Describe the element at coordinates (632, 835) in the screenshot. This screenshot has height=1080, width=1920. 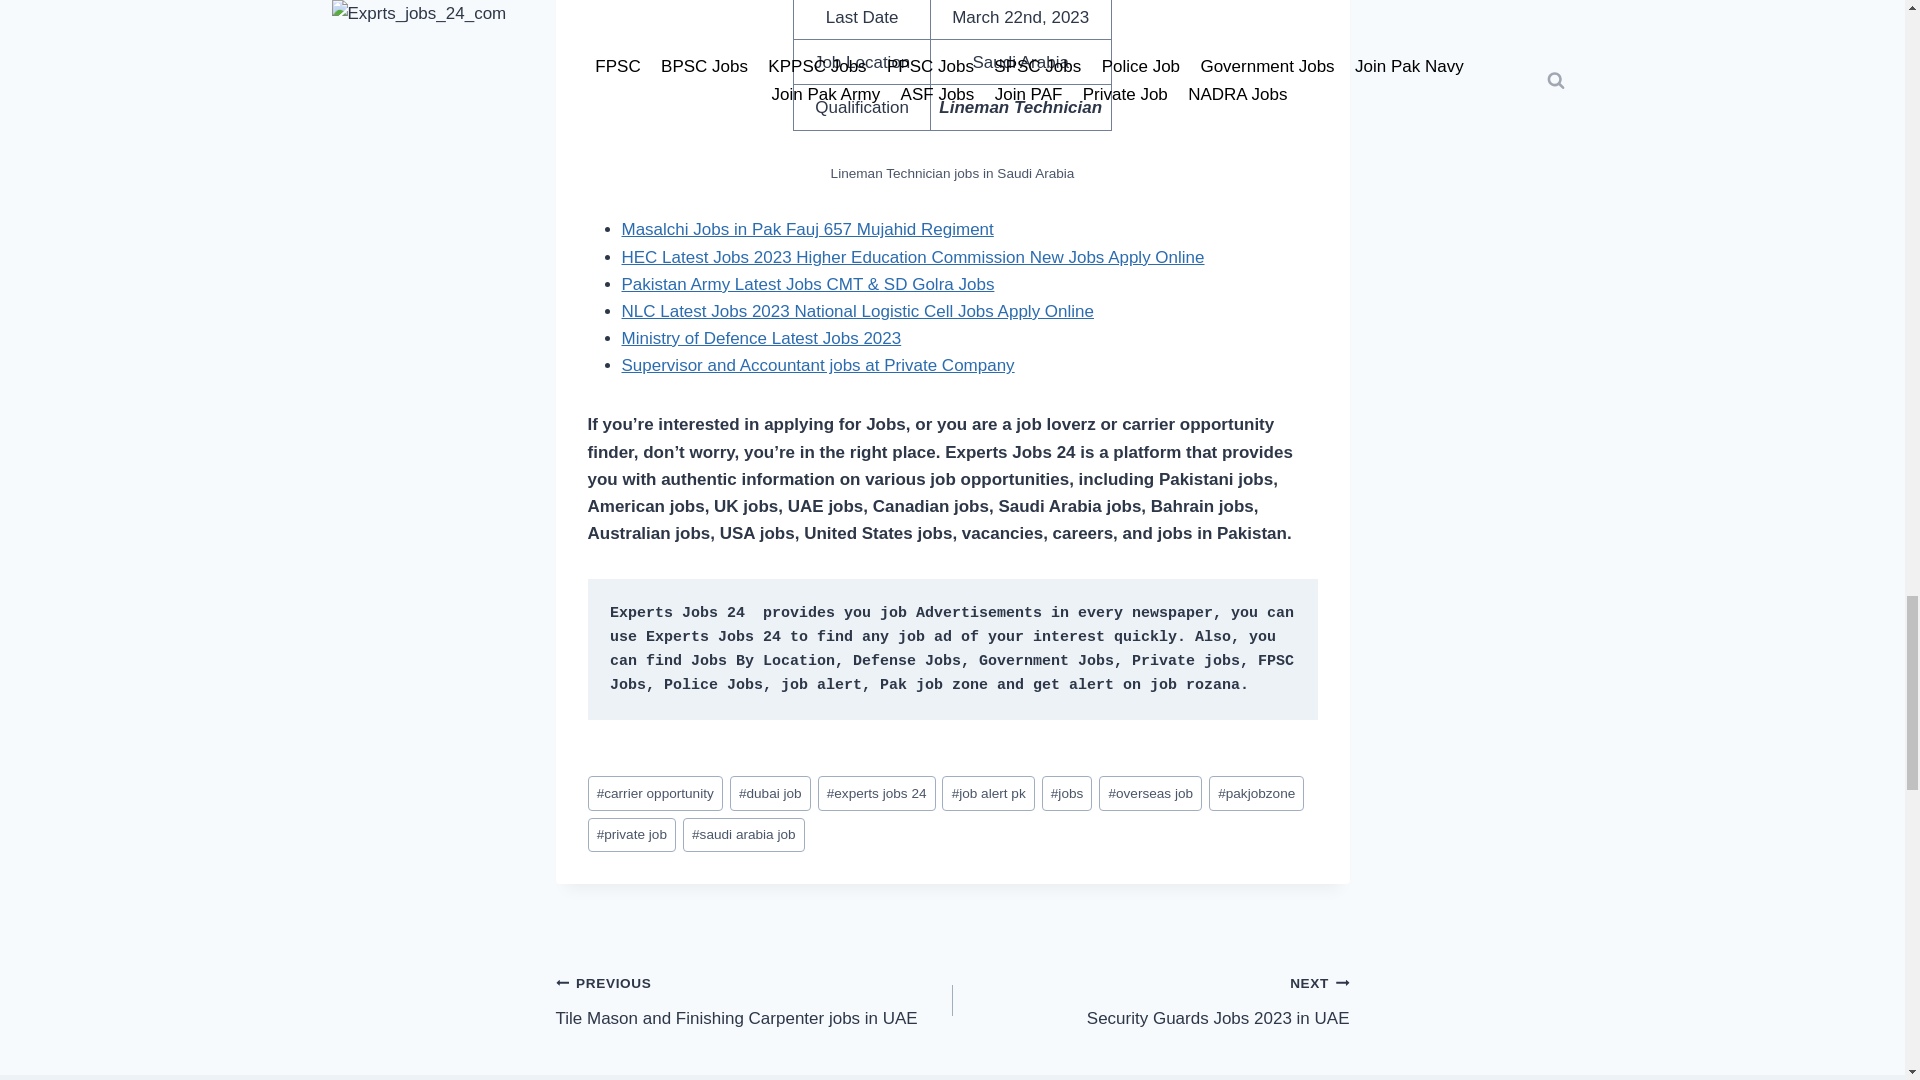
I see `private job` at that location.